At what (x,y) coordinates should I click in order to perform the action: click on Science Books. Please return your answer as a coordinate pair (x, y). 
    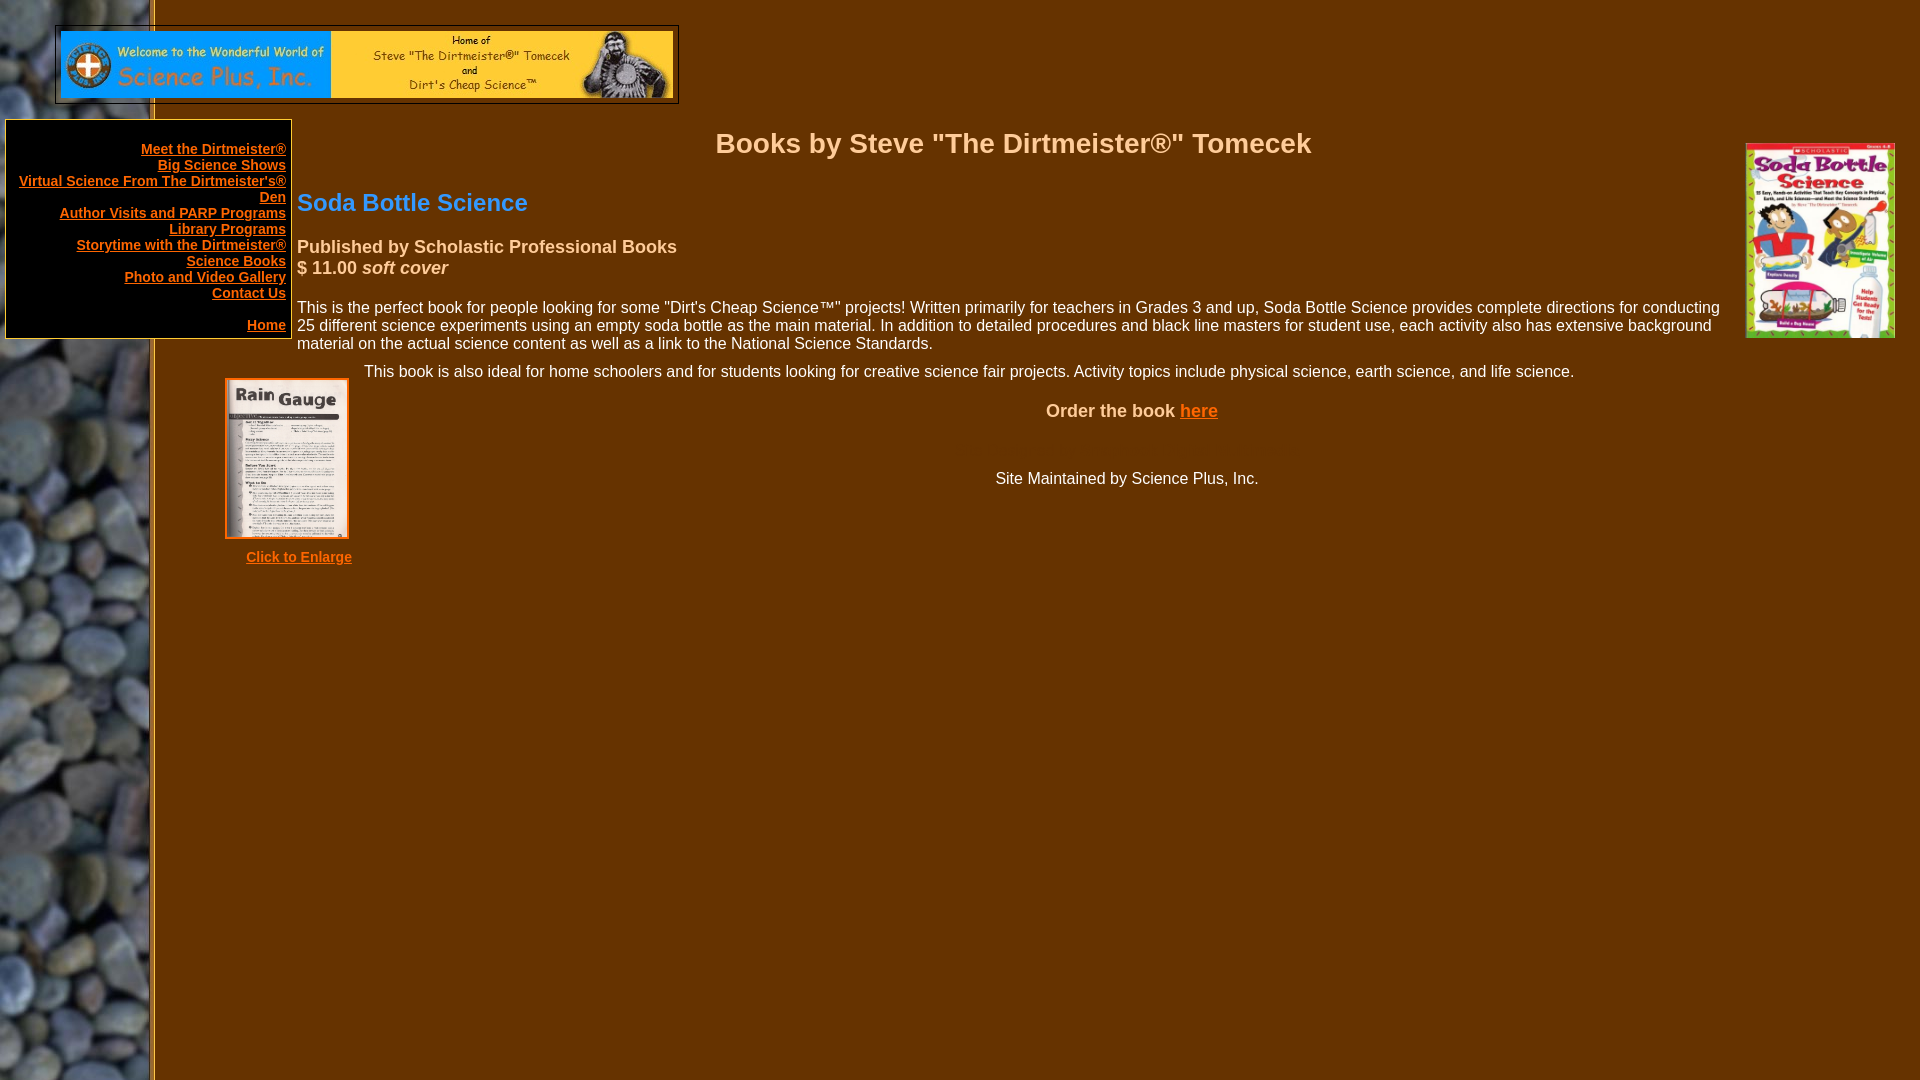
    Looking at the image, I should click on (236, 260).